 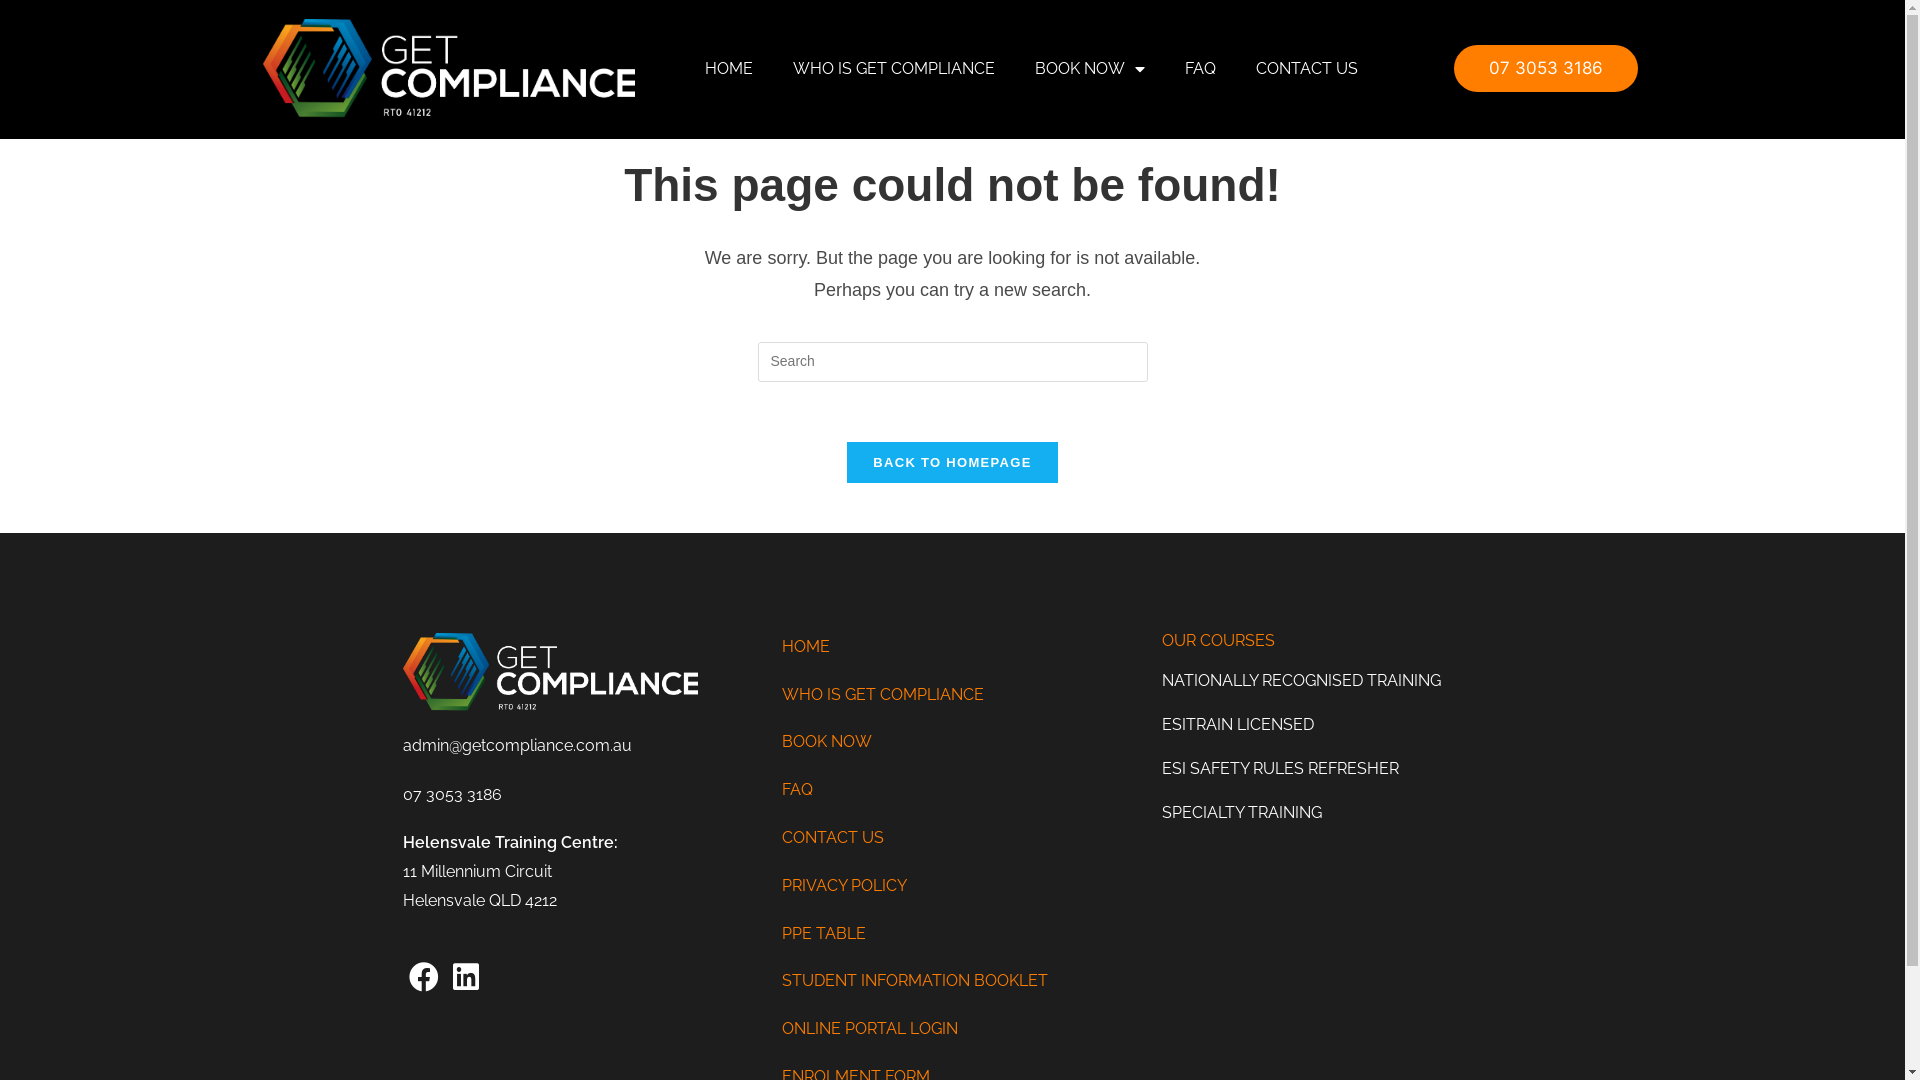 What do you see at coordinates (452, 794) in the screenshot?
I see `07 3053 3186` at bounding box center [452, 794].